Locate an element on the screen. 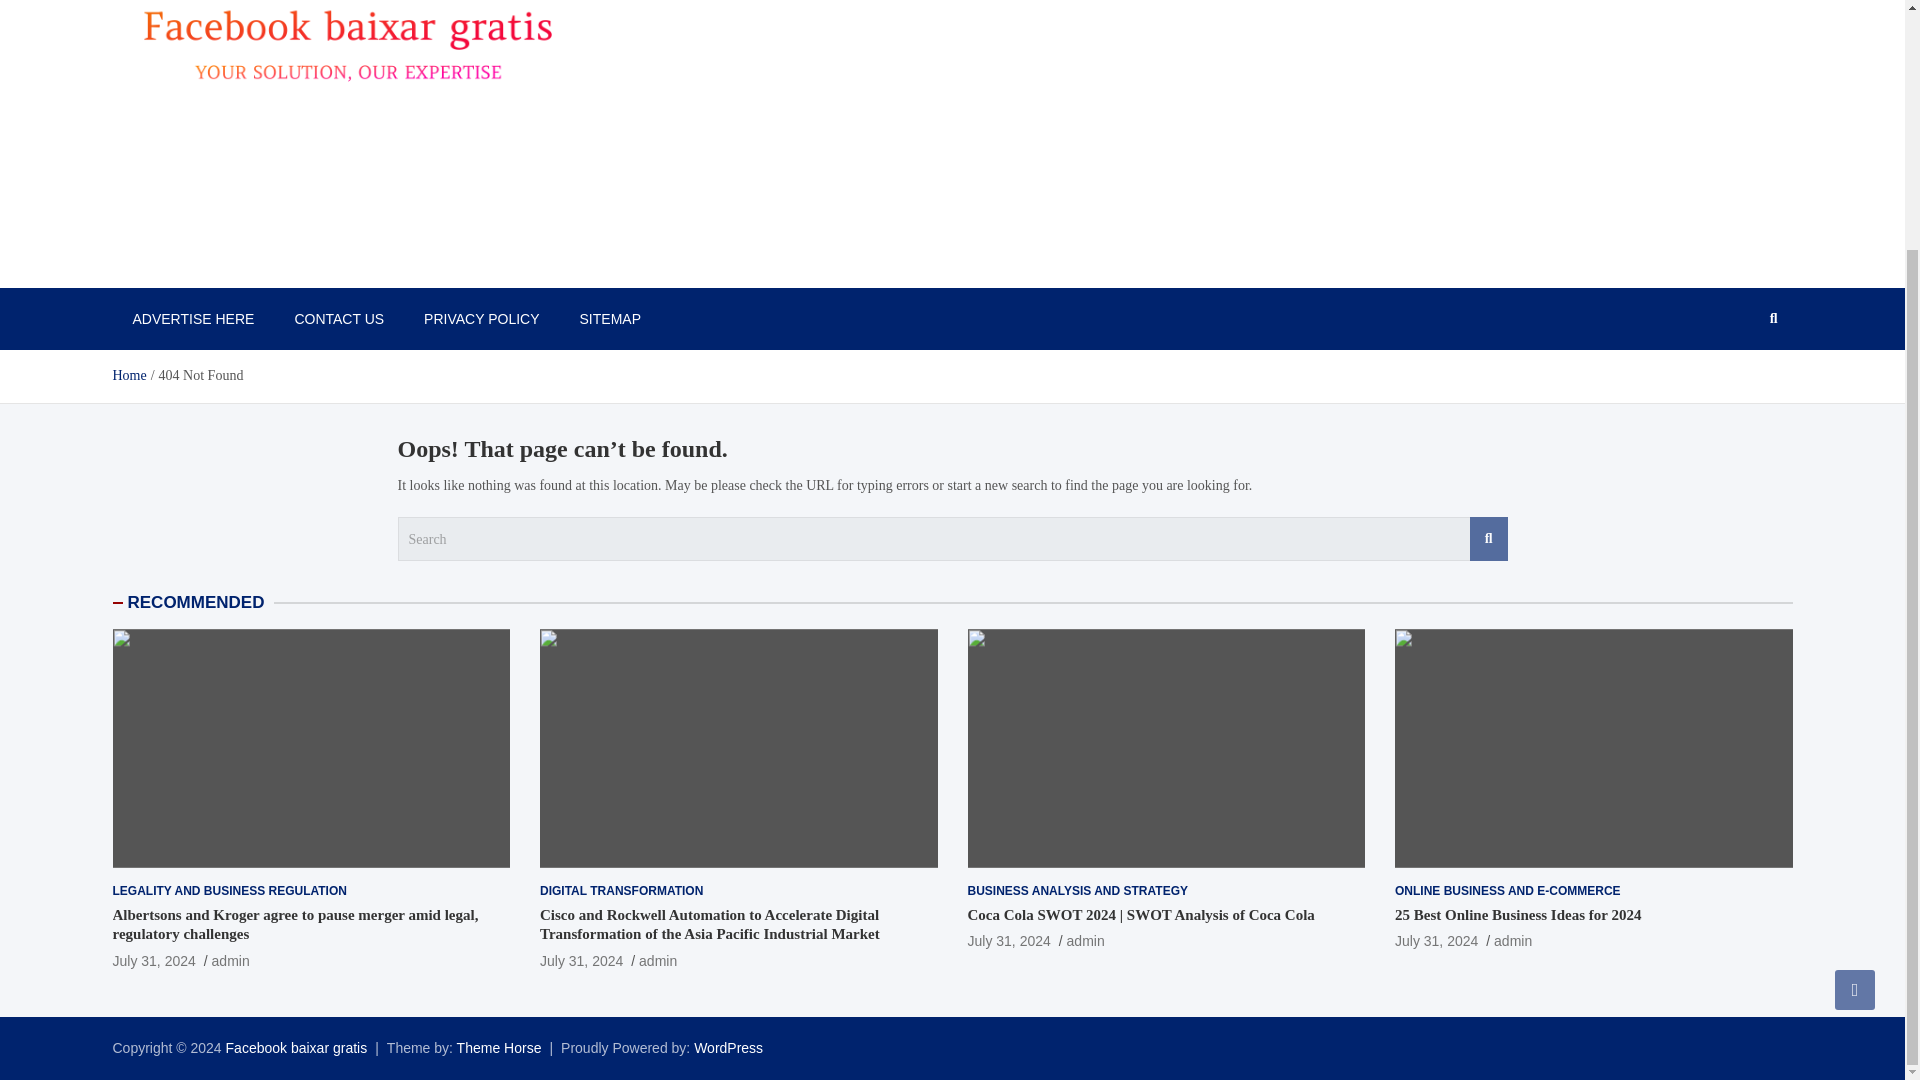 The height and width of the screenshot is (1080, 1920). DIGITAL TRANSFORMATION is located at coordinates (620, 891).